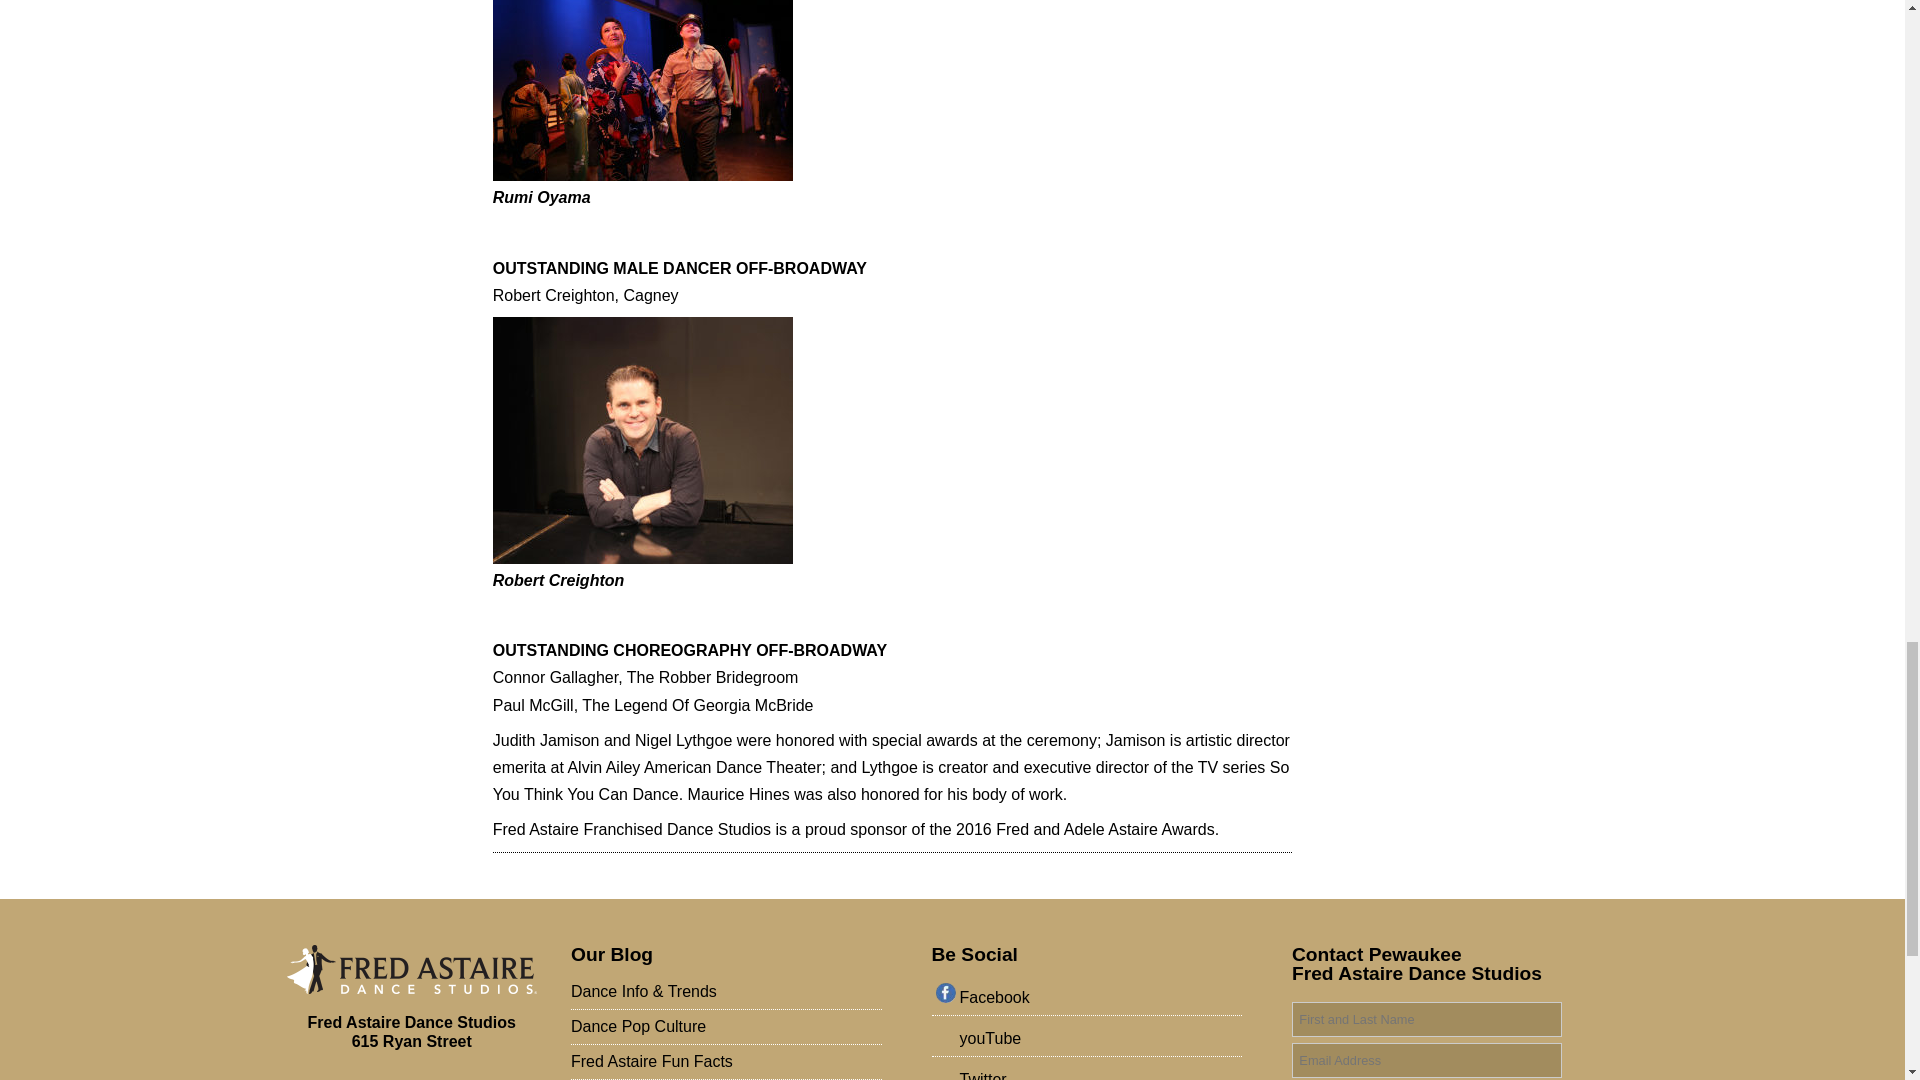 Image resolution: width=1920 pixels, height=1080 pixels. I want to click on follow us on Twitter, so click(1091, 1072).